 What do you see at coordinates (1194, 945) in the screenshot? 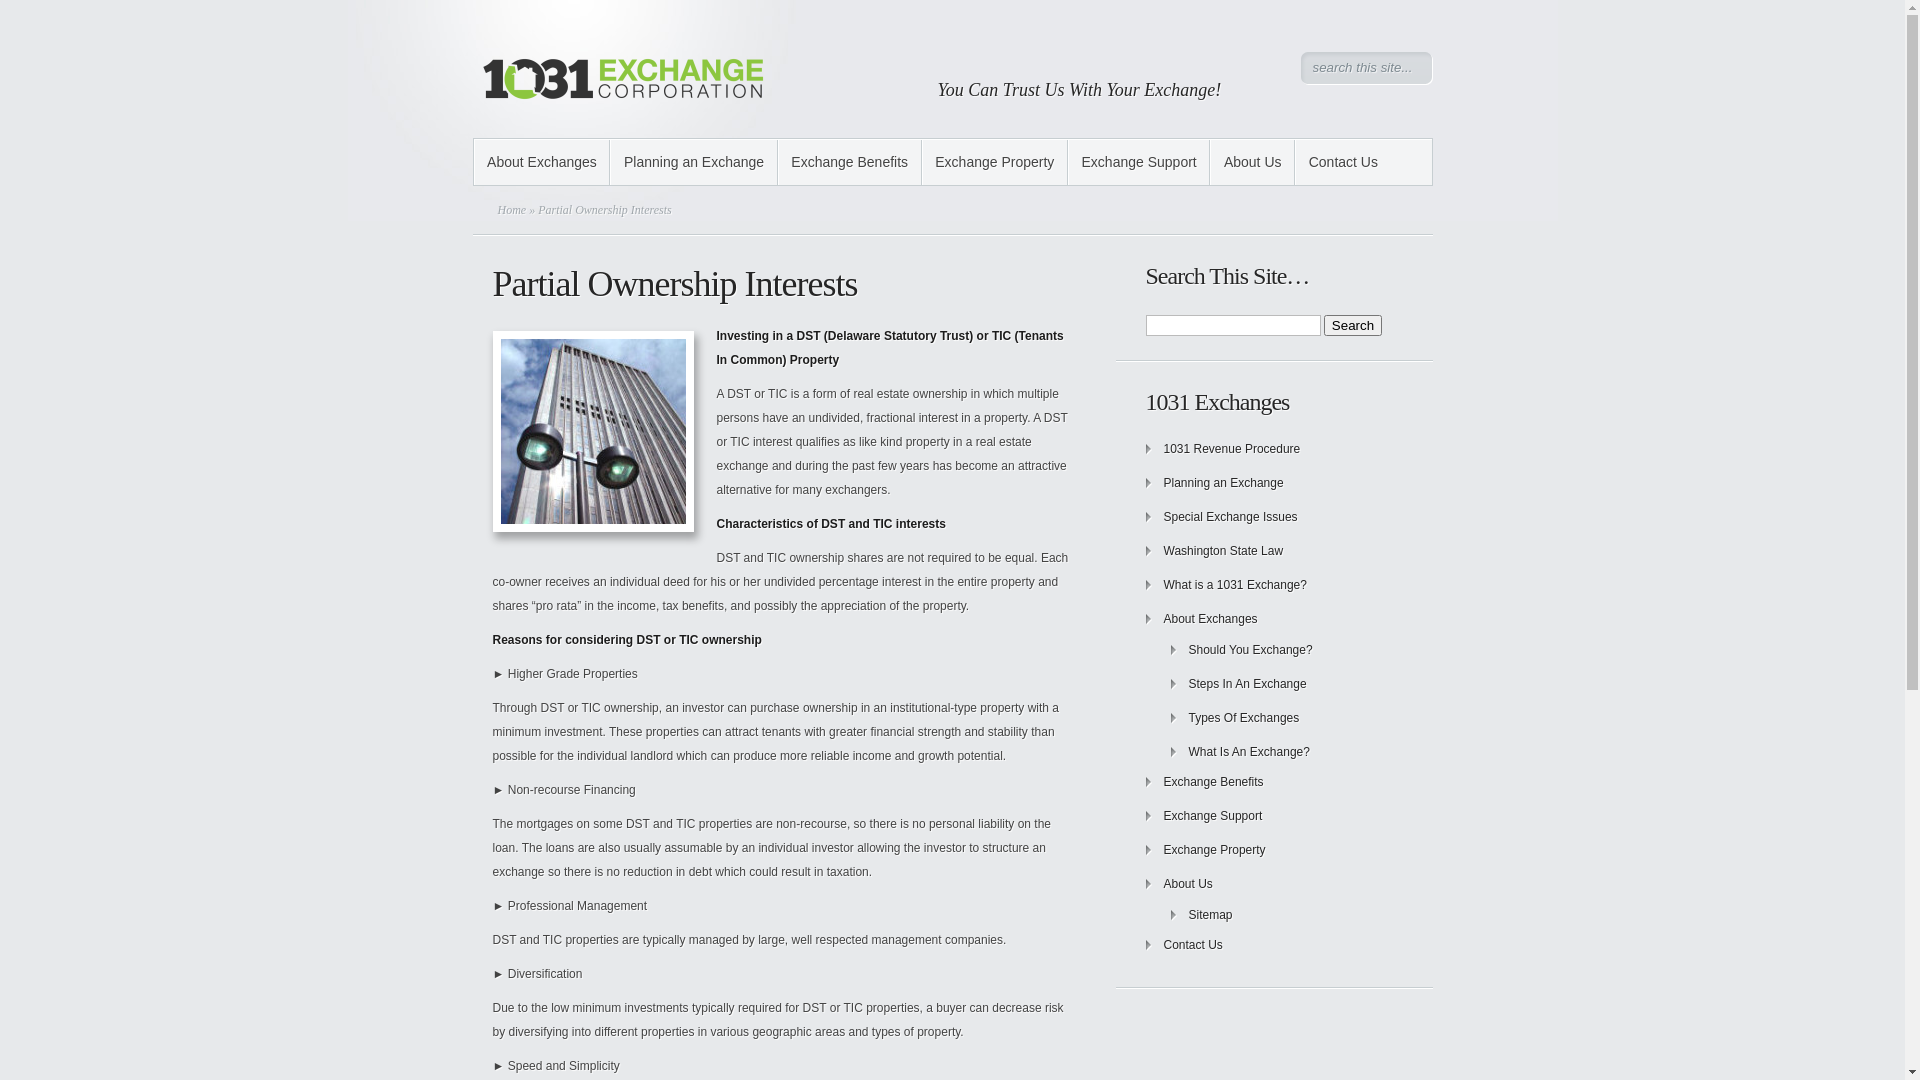
I see `Contact Us` at bounding box center [1194, 945].